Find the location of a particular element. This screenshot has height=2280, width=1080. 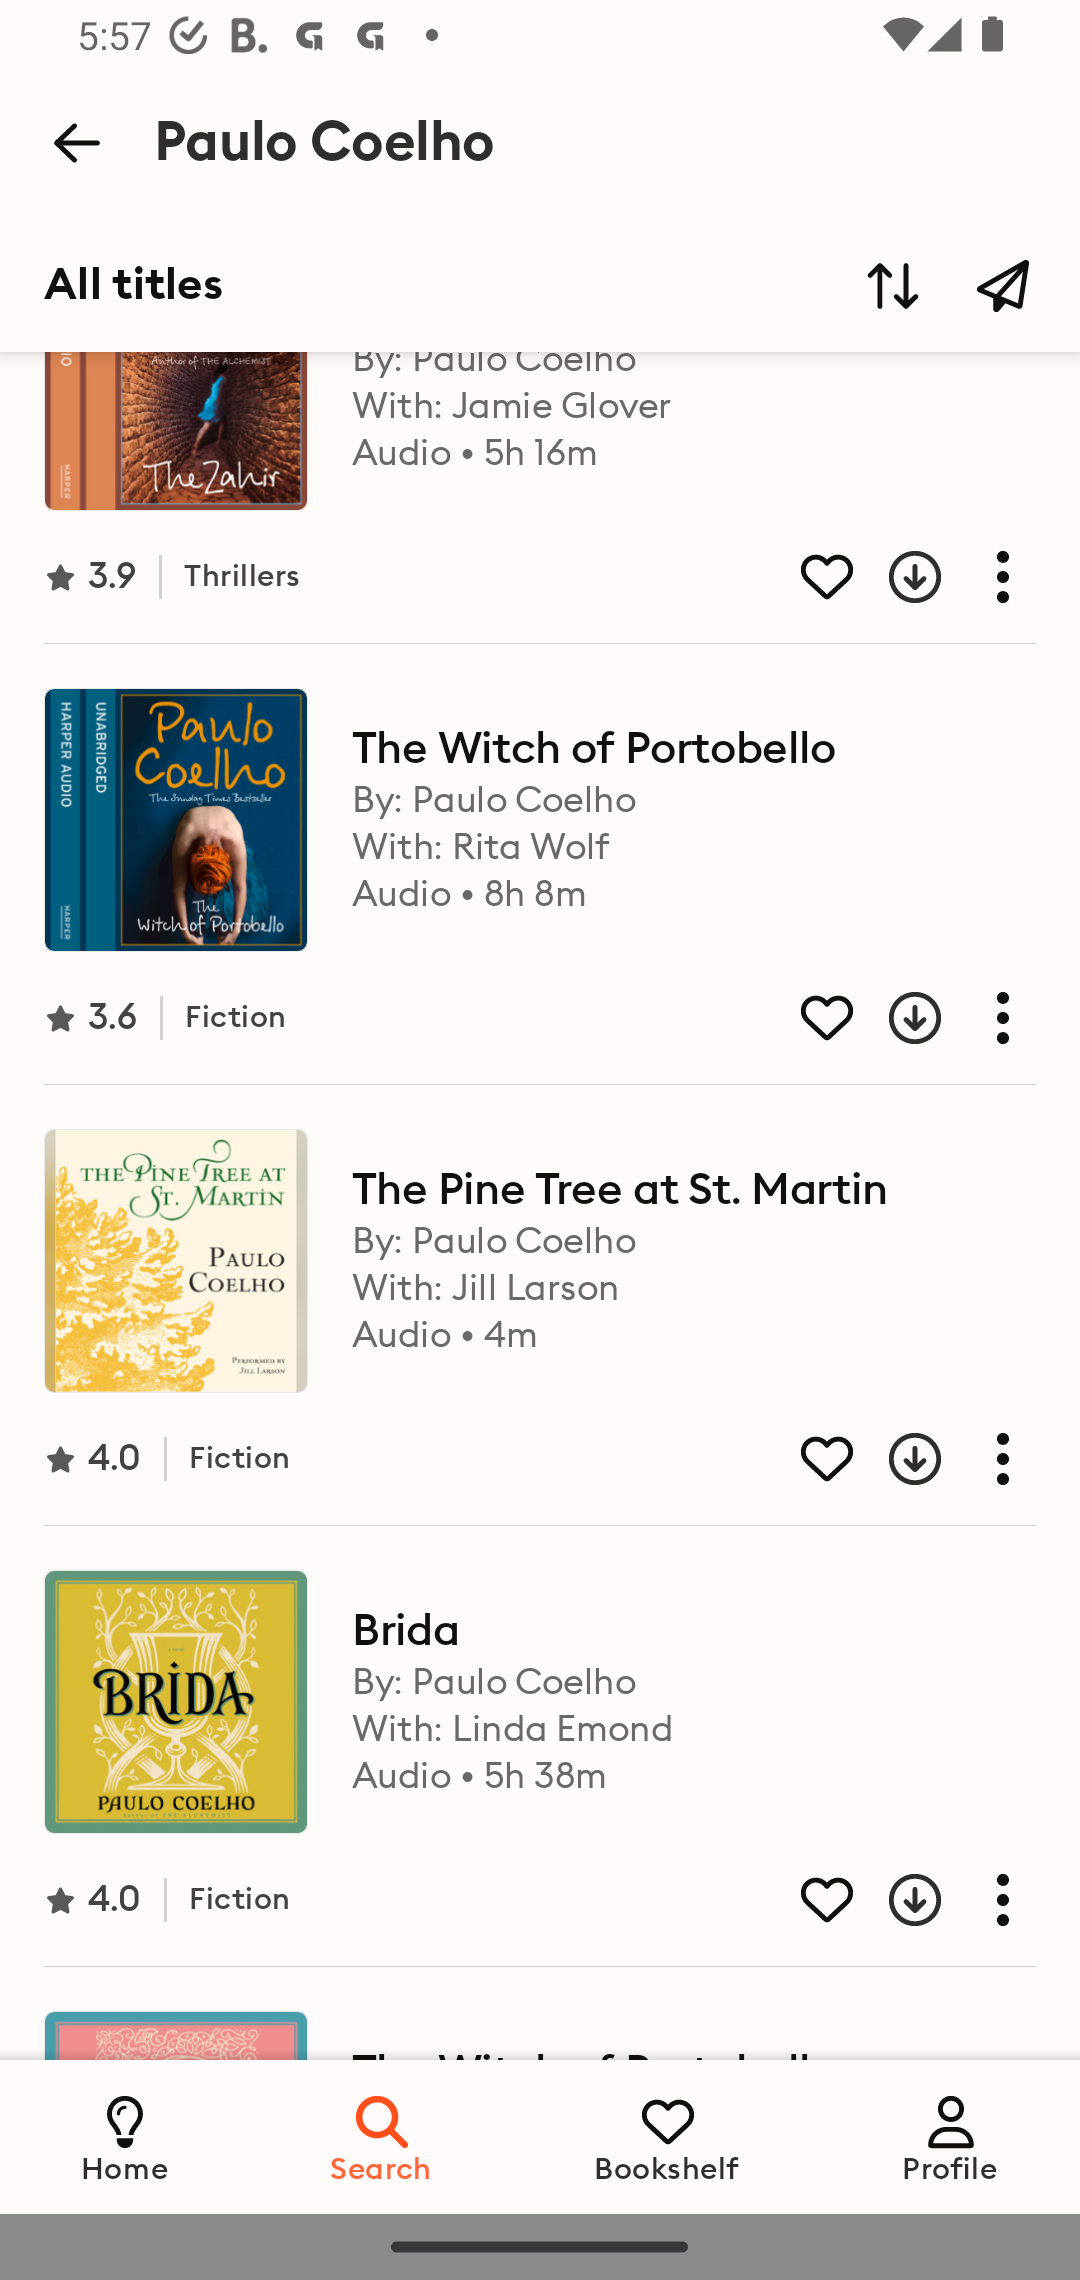

Search is located at coordinates (382, 2136).